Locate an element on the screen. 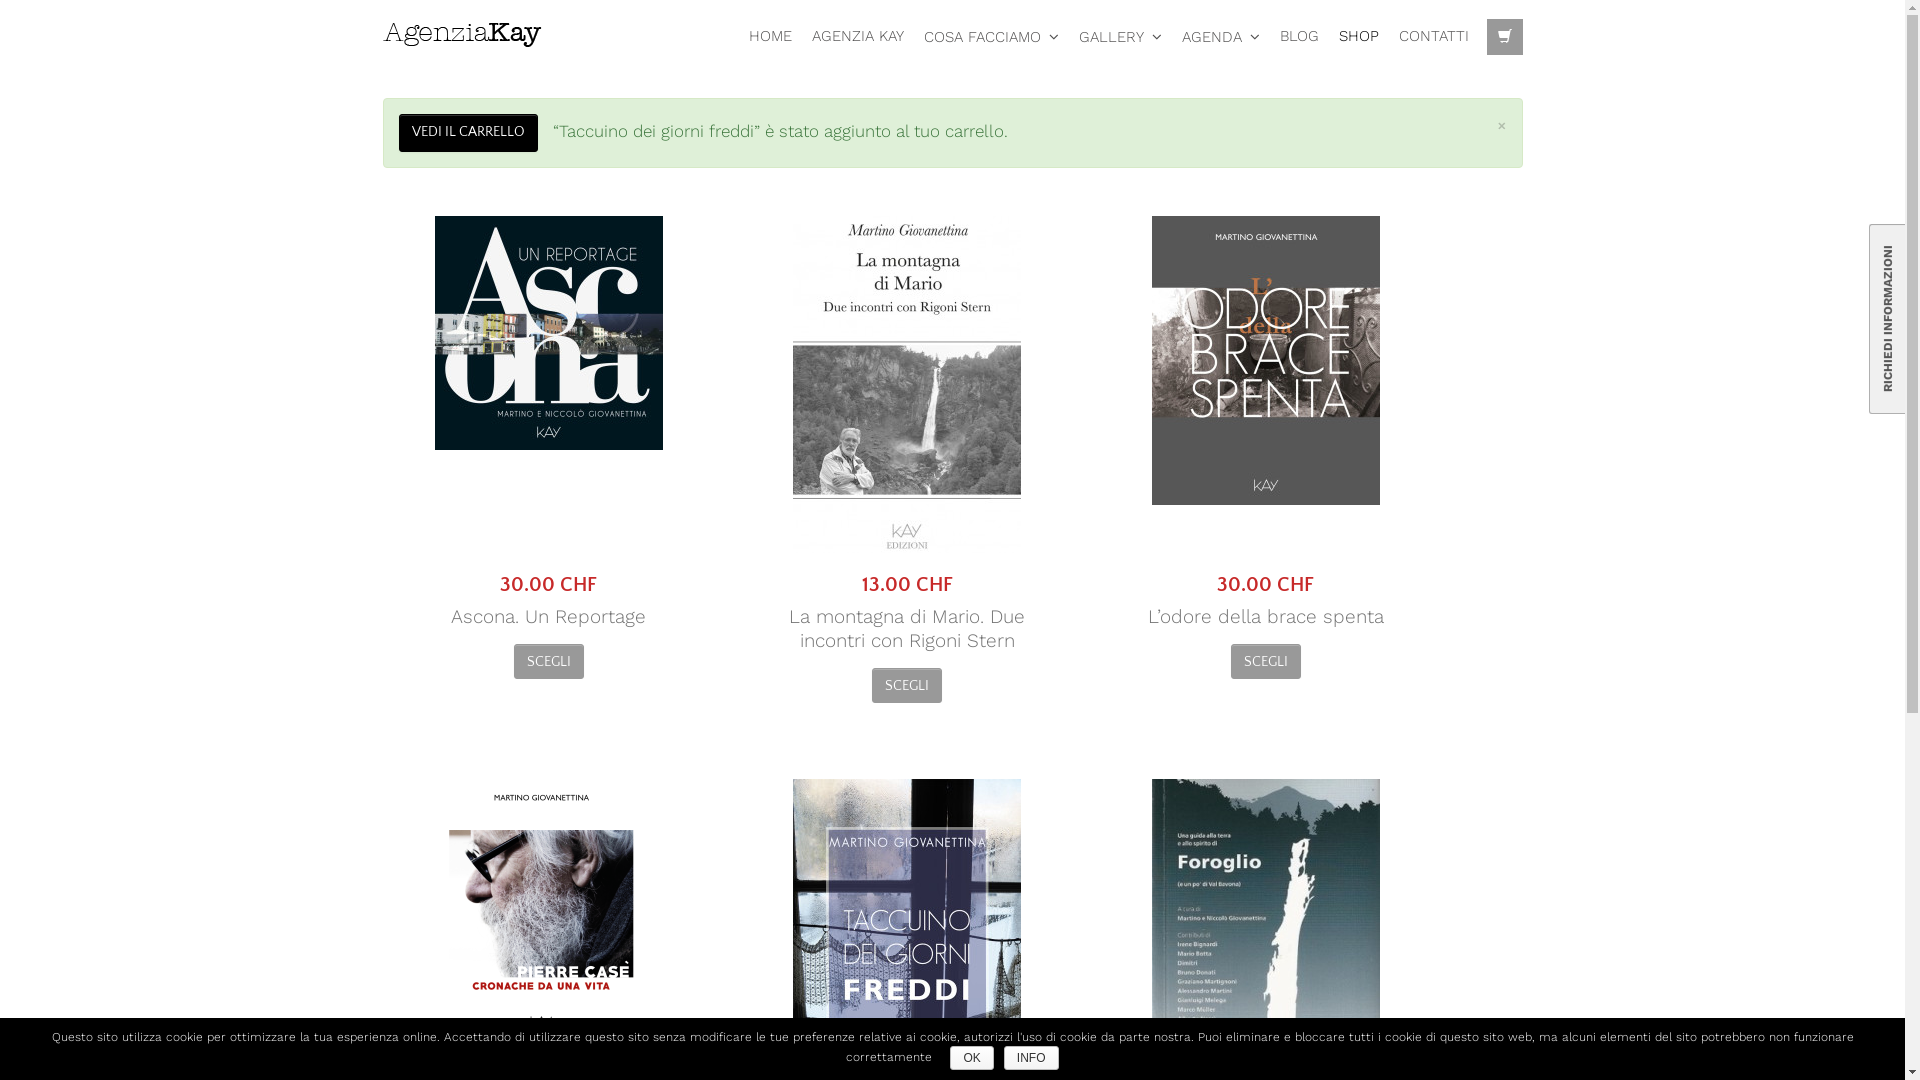 This screenshot has height=1080, width=1920. CONTATTI is located at coordinates (1433, 36).